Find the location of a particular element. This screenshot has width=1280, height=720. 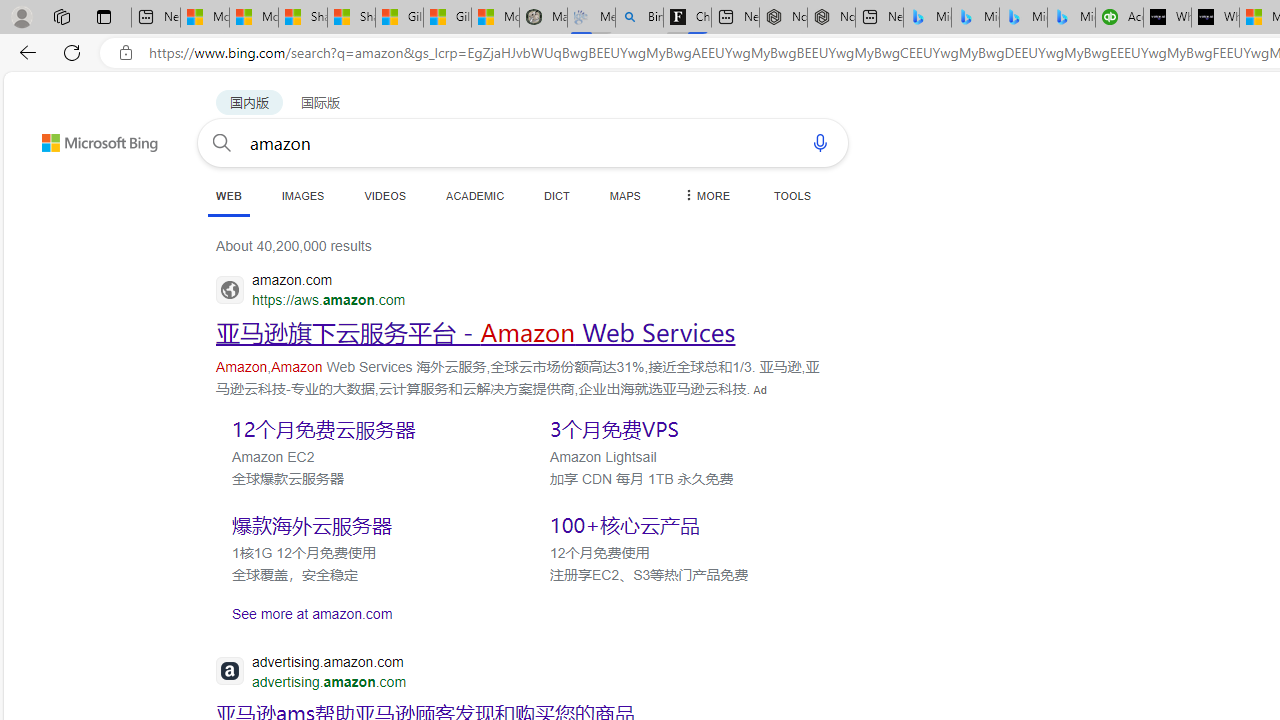

Search button is located at coordinates (222, 142).